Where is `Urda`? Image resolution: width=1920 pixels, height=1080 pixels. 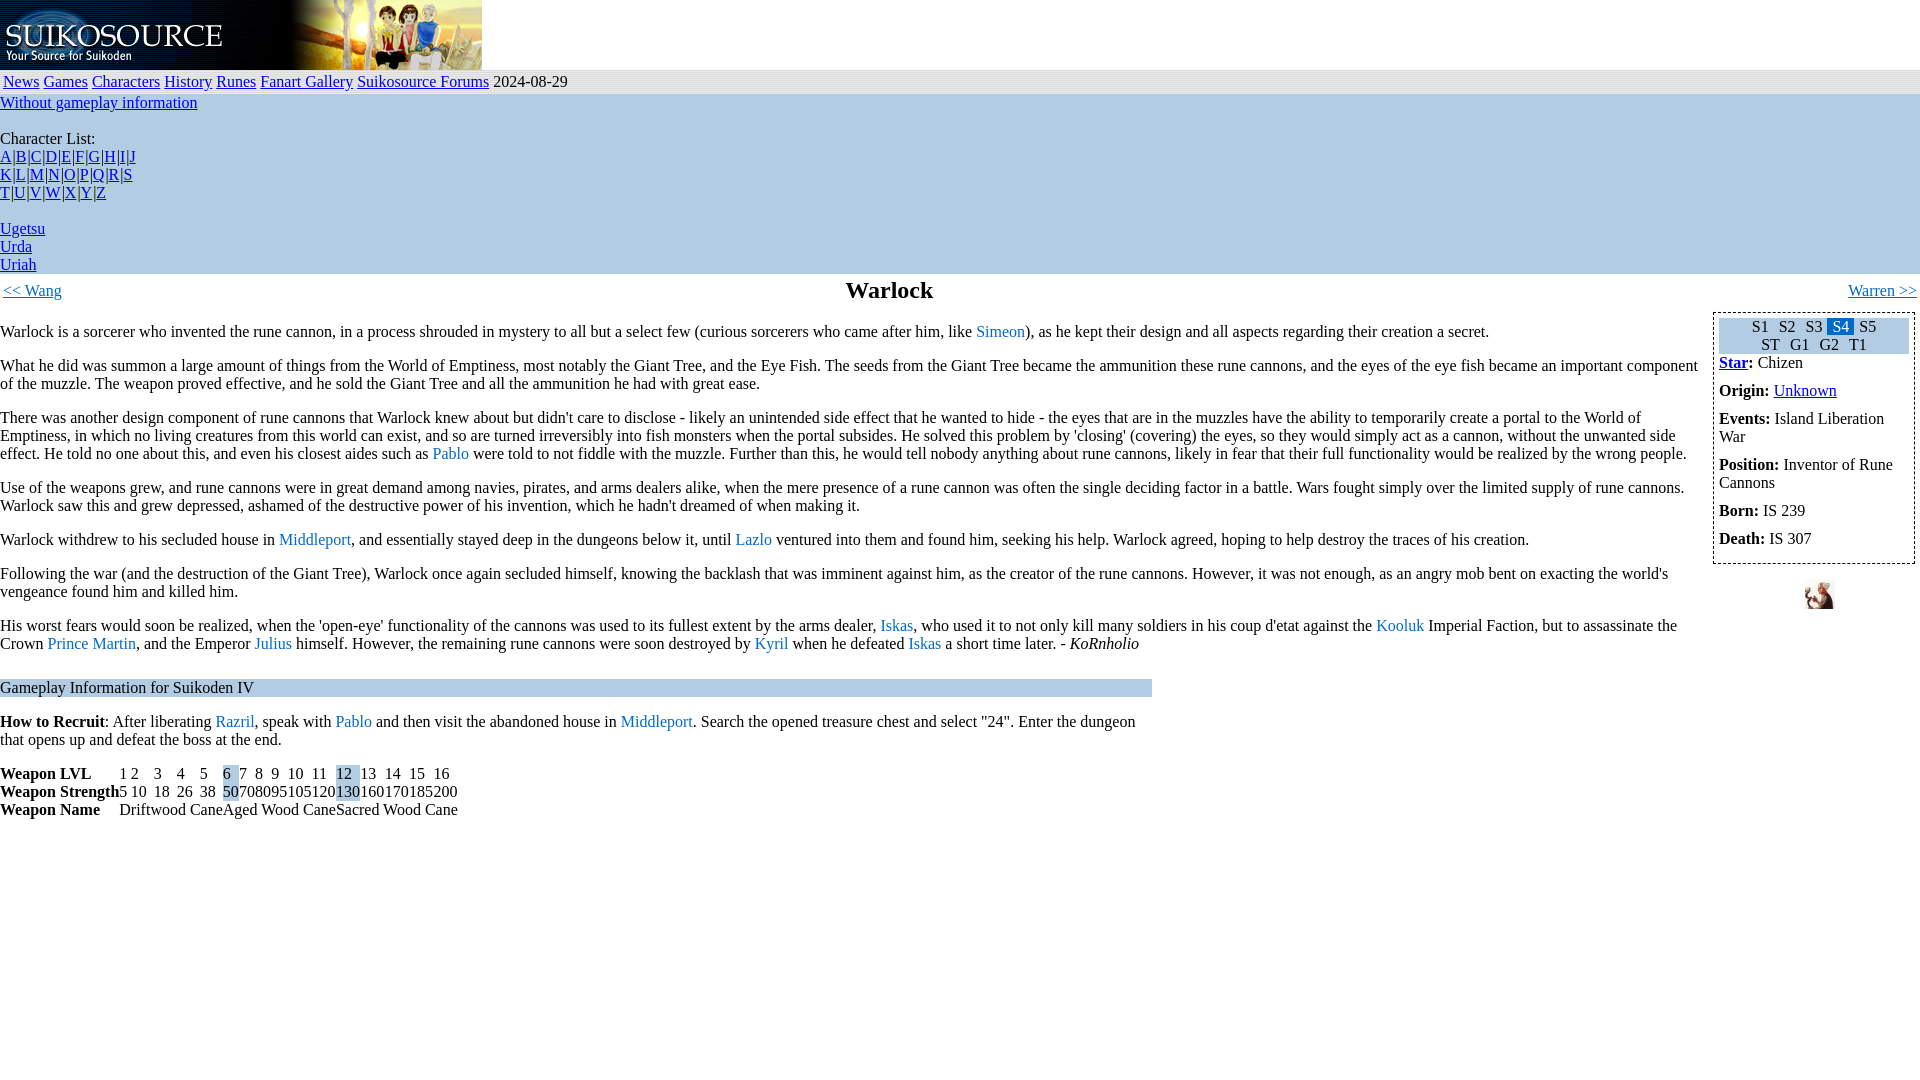 Urda is located at coordinates (16, 246).